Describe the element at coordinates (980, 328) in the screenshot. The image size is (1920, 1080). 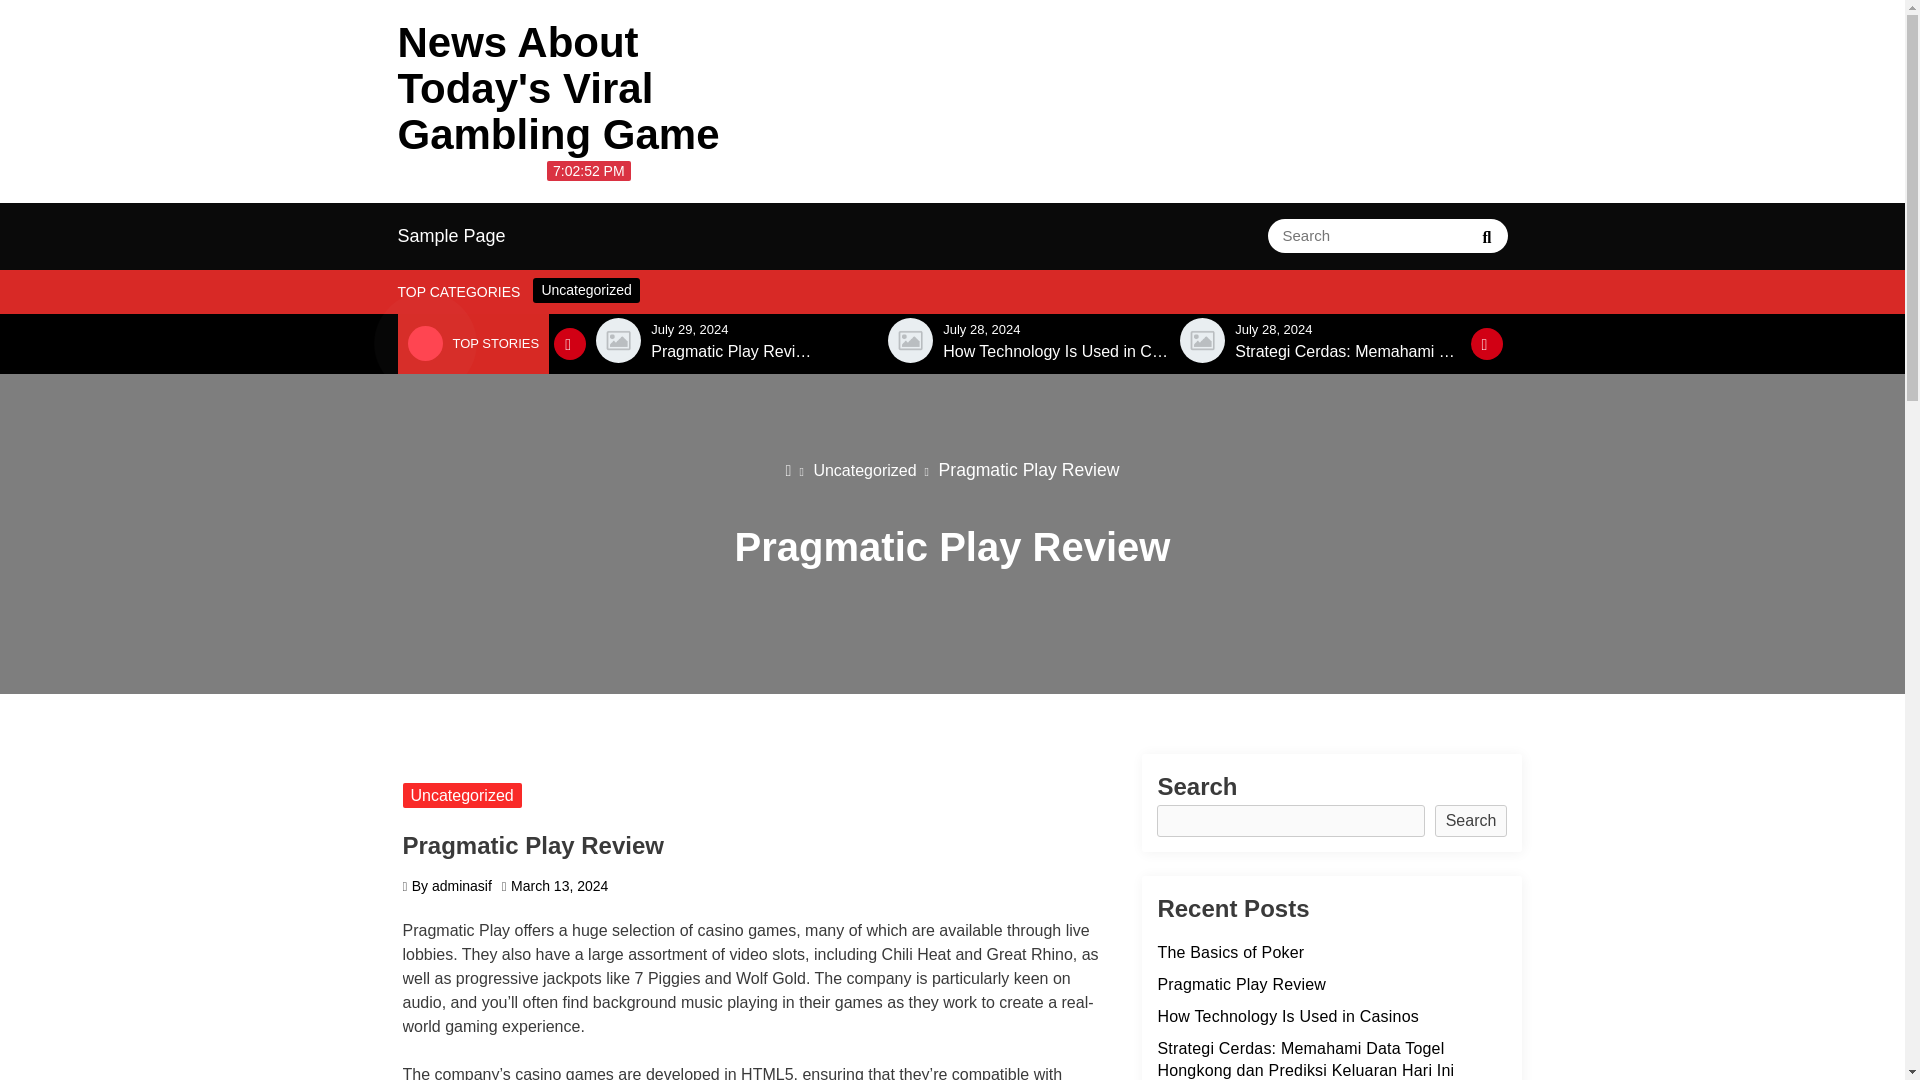
I see `July 28, 2024` at that location.